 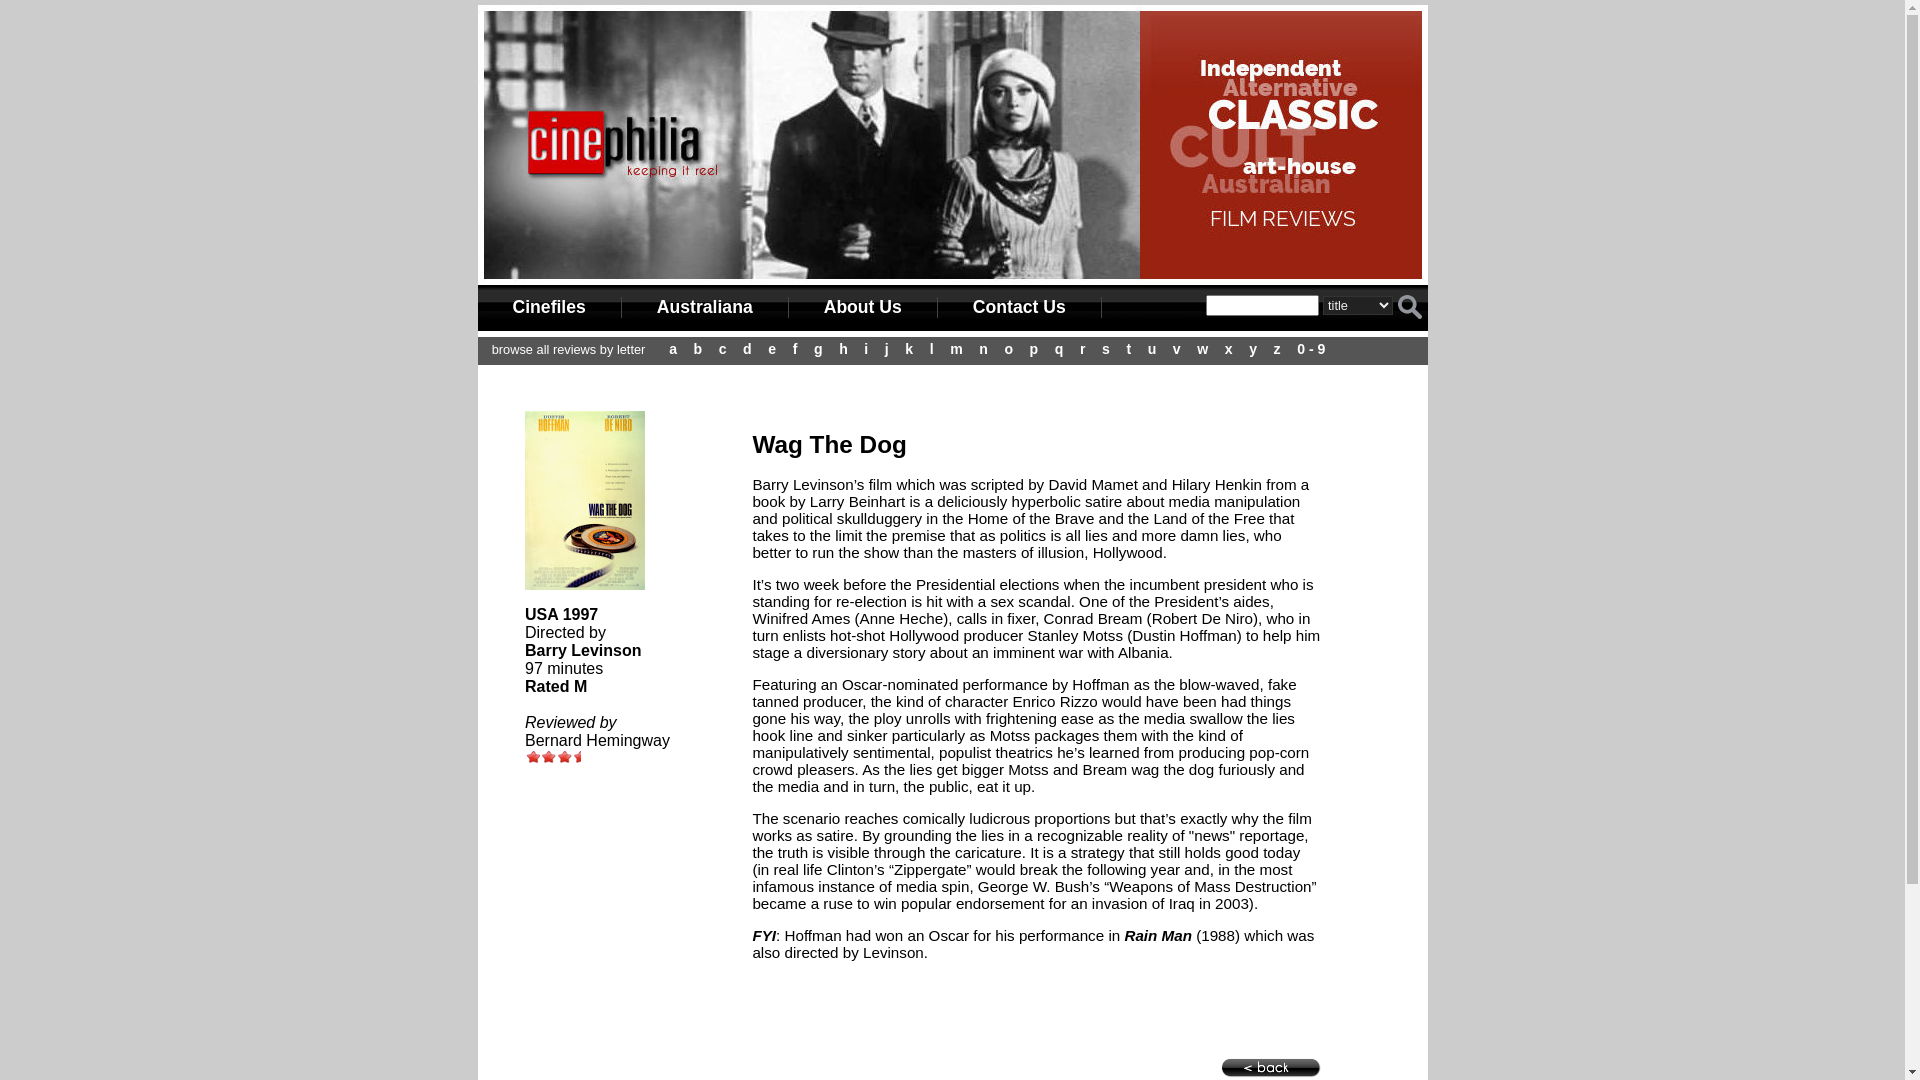 I want to click on Australiana, so click(x=706, y=308).